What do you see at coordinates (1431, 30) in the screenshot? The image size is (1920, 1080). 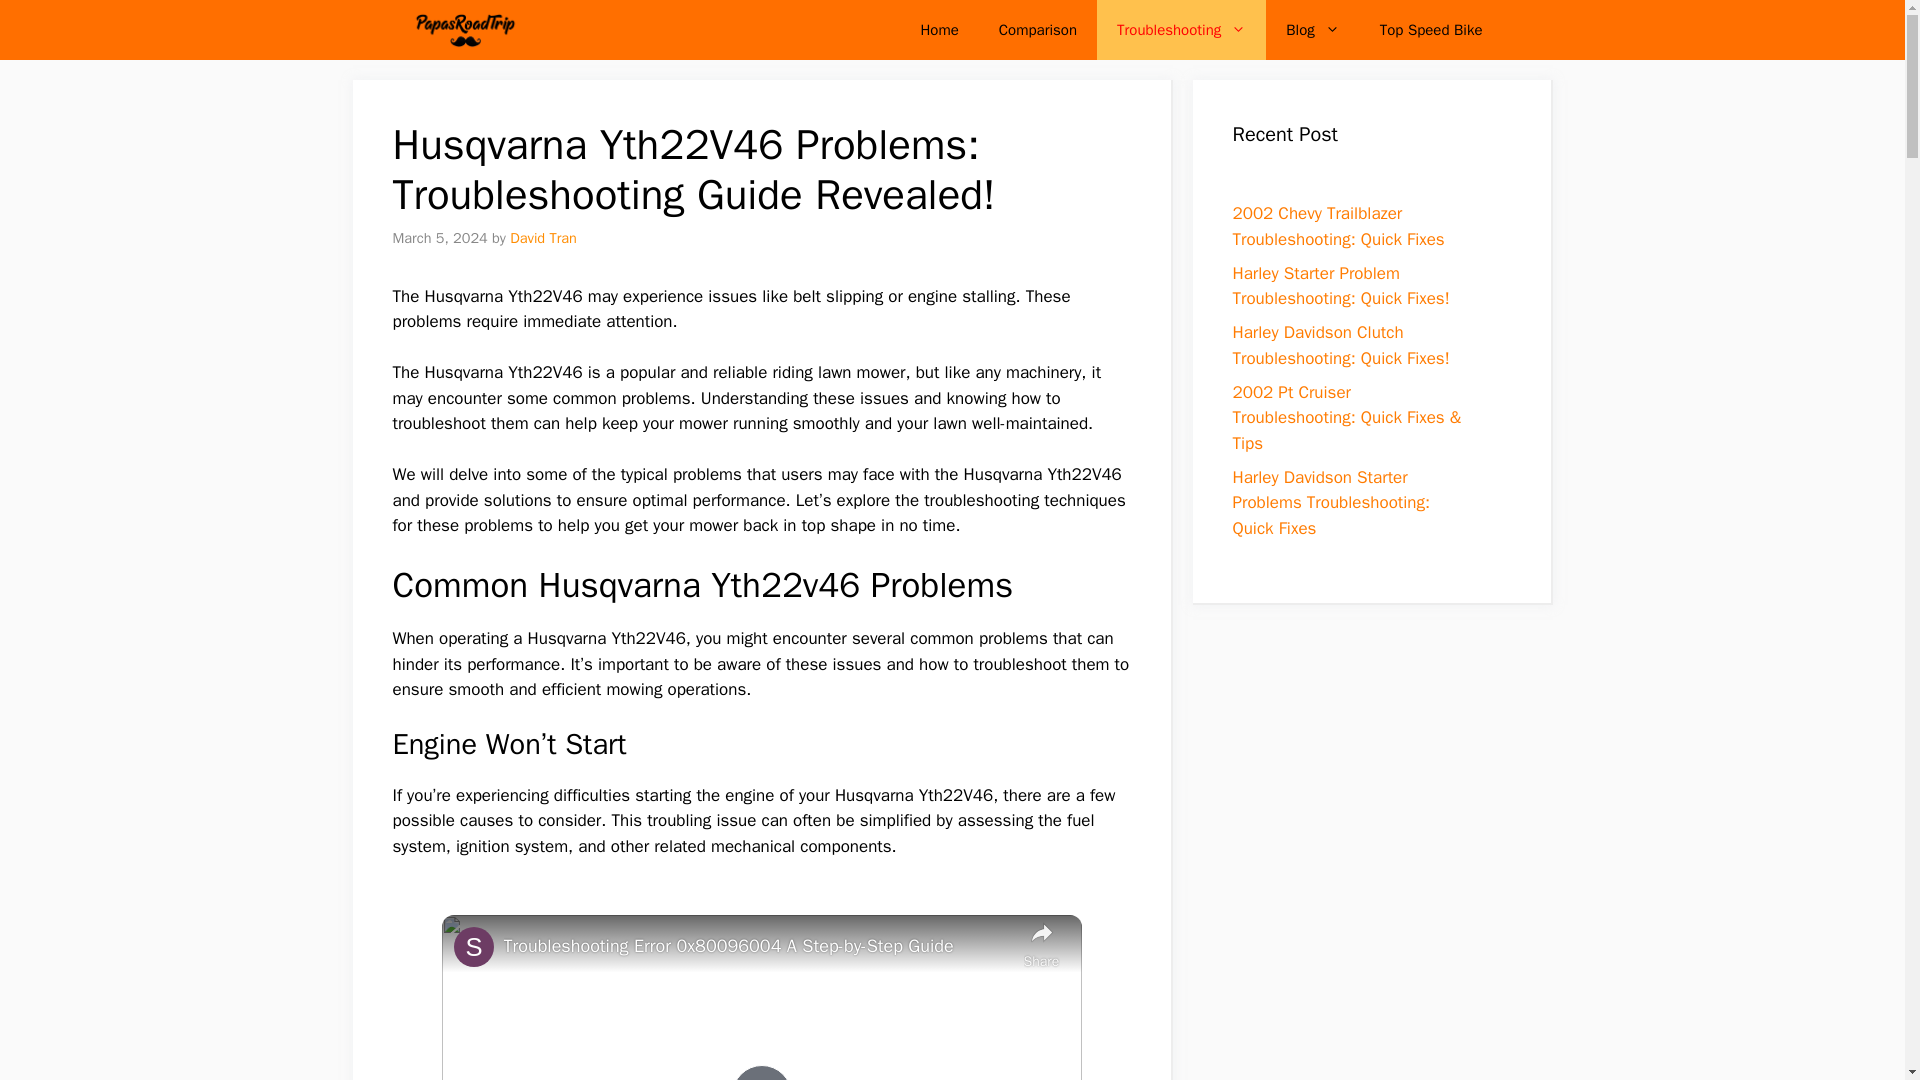 I see `Top Speed Bike` at bounding box center [1431, 30].